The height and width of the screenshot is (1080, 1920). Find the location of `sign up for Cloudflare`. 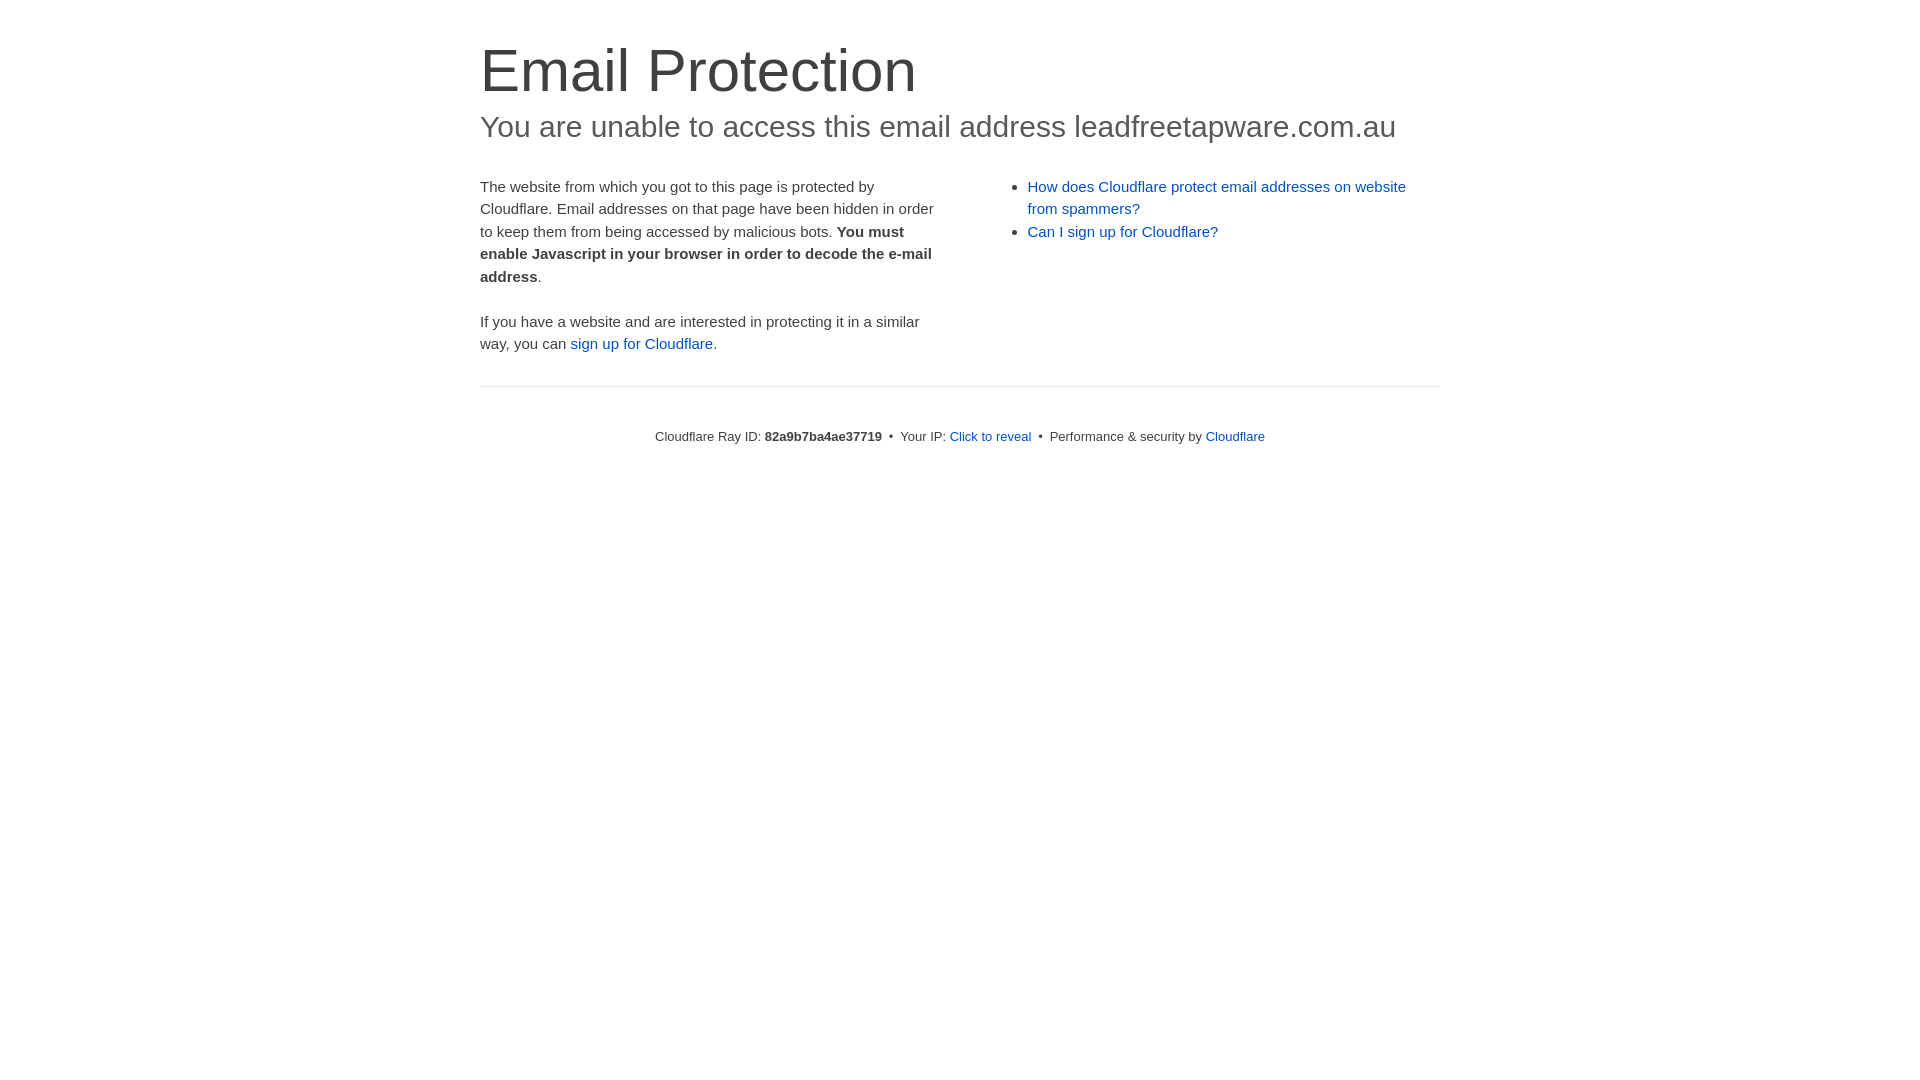

sign up for Cloudflare is located at coordinates (642, 344).